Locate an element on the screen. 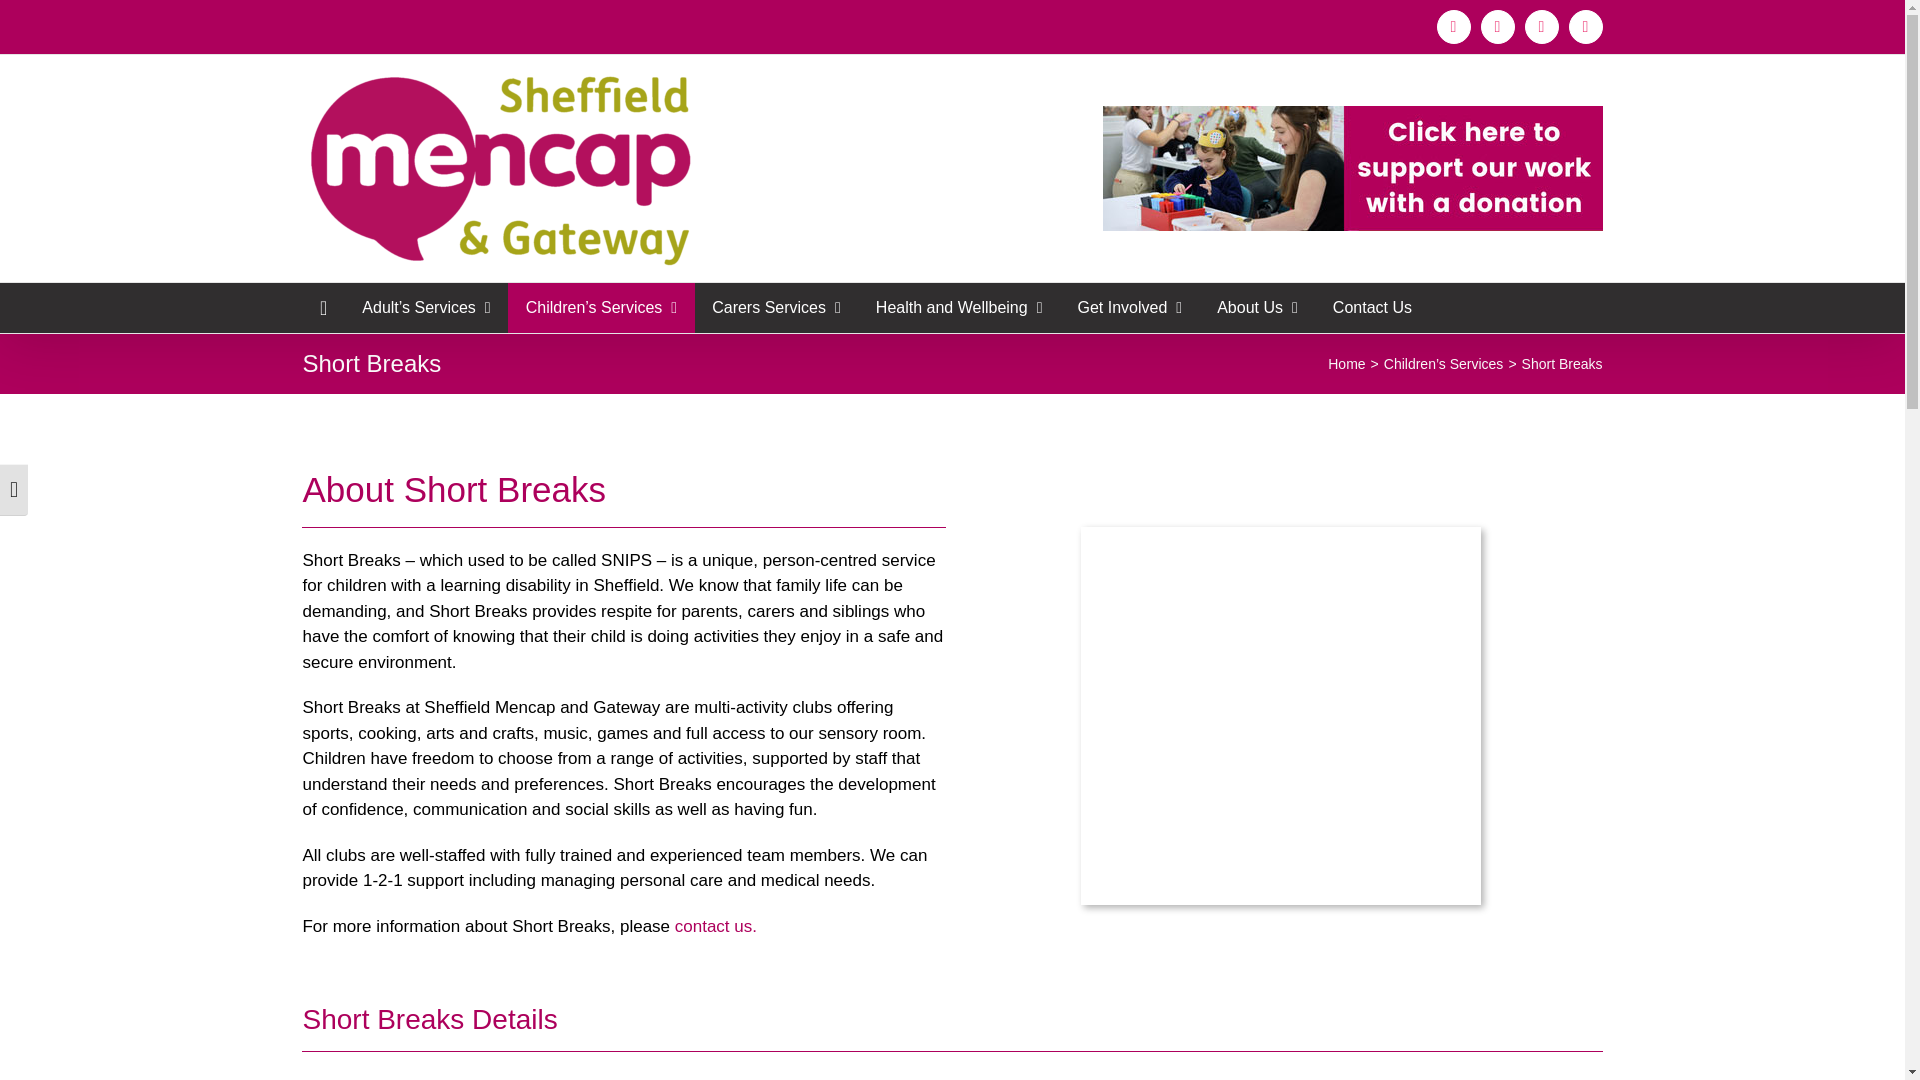 The height and width of the screenshot is (1080, 1920). Health and Wellbeing is located at coordinates (958, 307).